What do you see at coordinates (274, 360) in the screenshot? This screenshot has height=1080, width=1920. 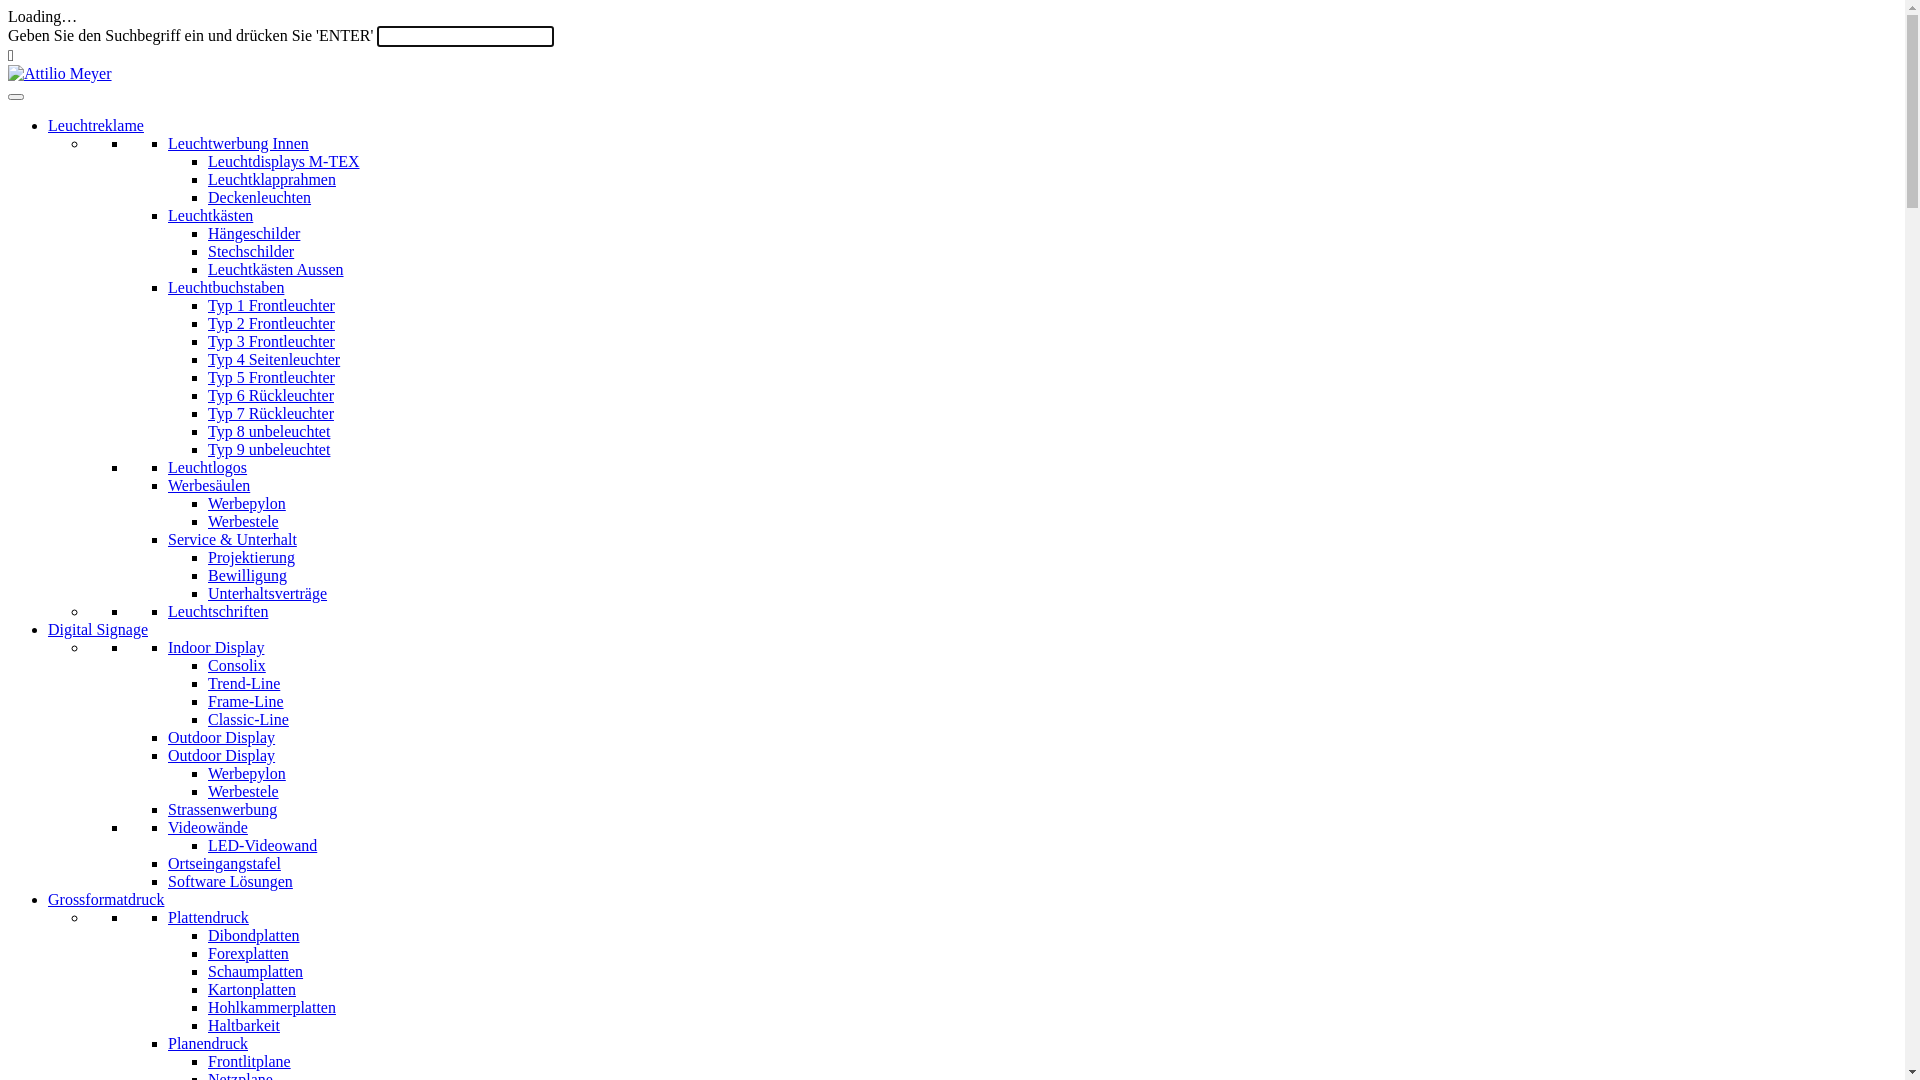 I see `Typ 4 Seitenleuchter` at bounding box center [274, 360].